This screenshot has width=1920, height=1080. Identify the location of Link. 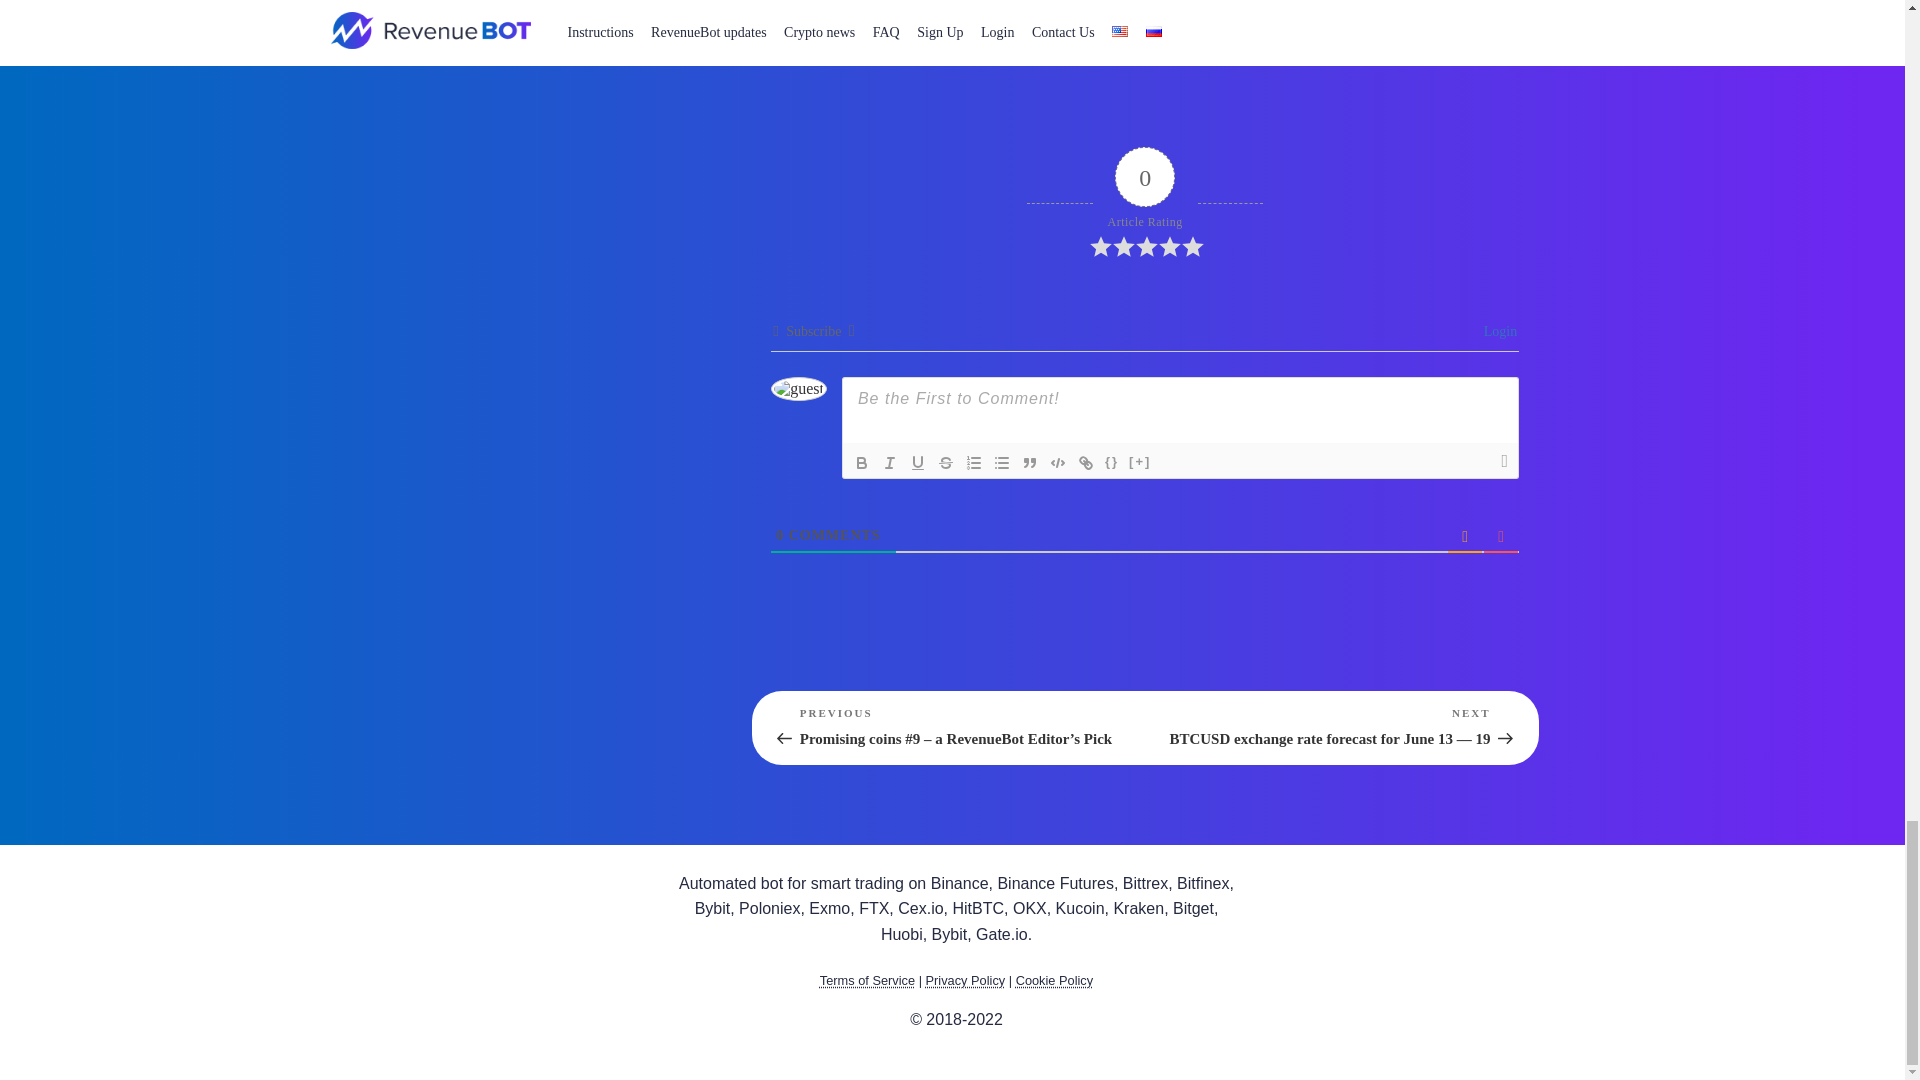
(1086, 463).